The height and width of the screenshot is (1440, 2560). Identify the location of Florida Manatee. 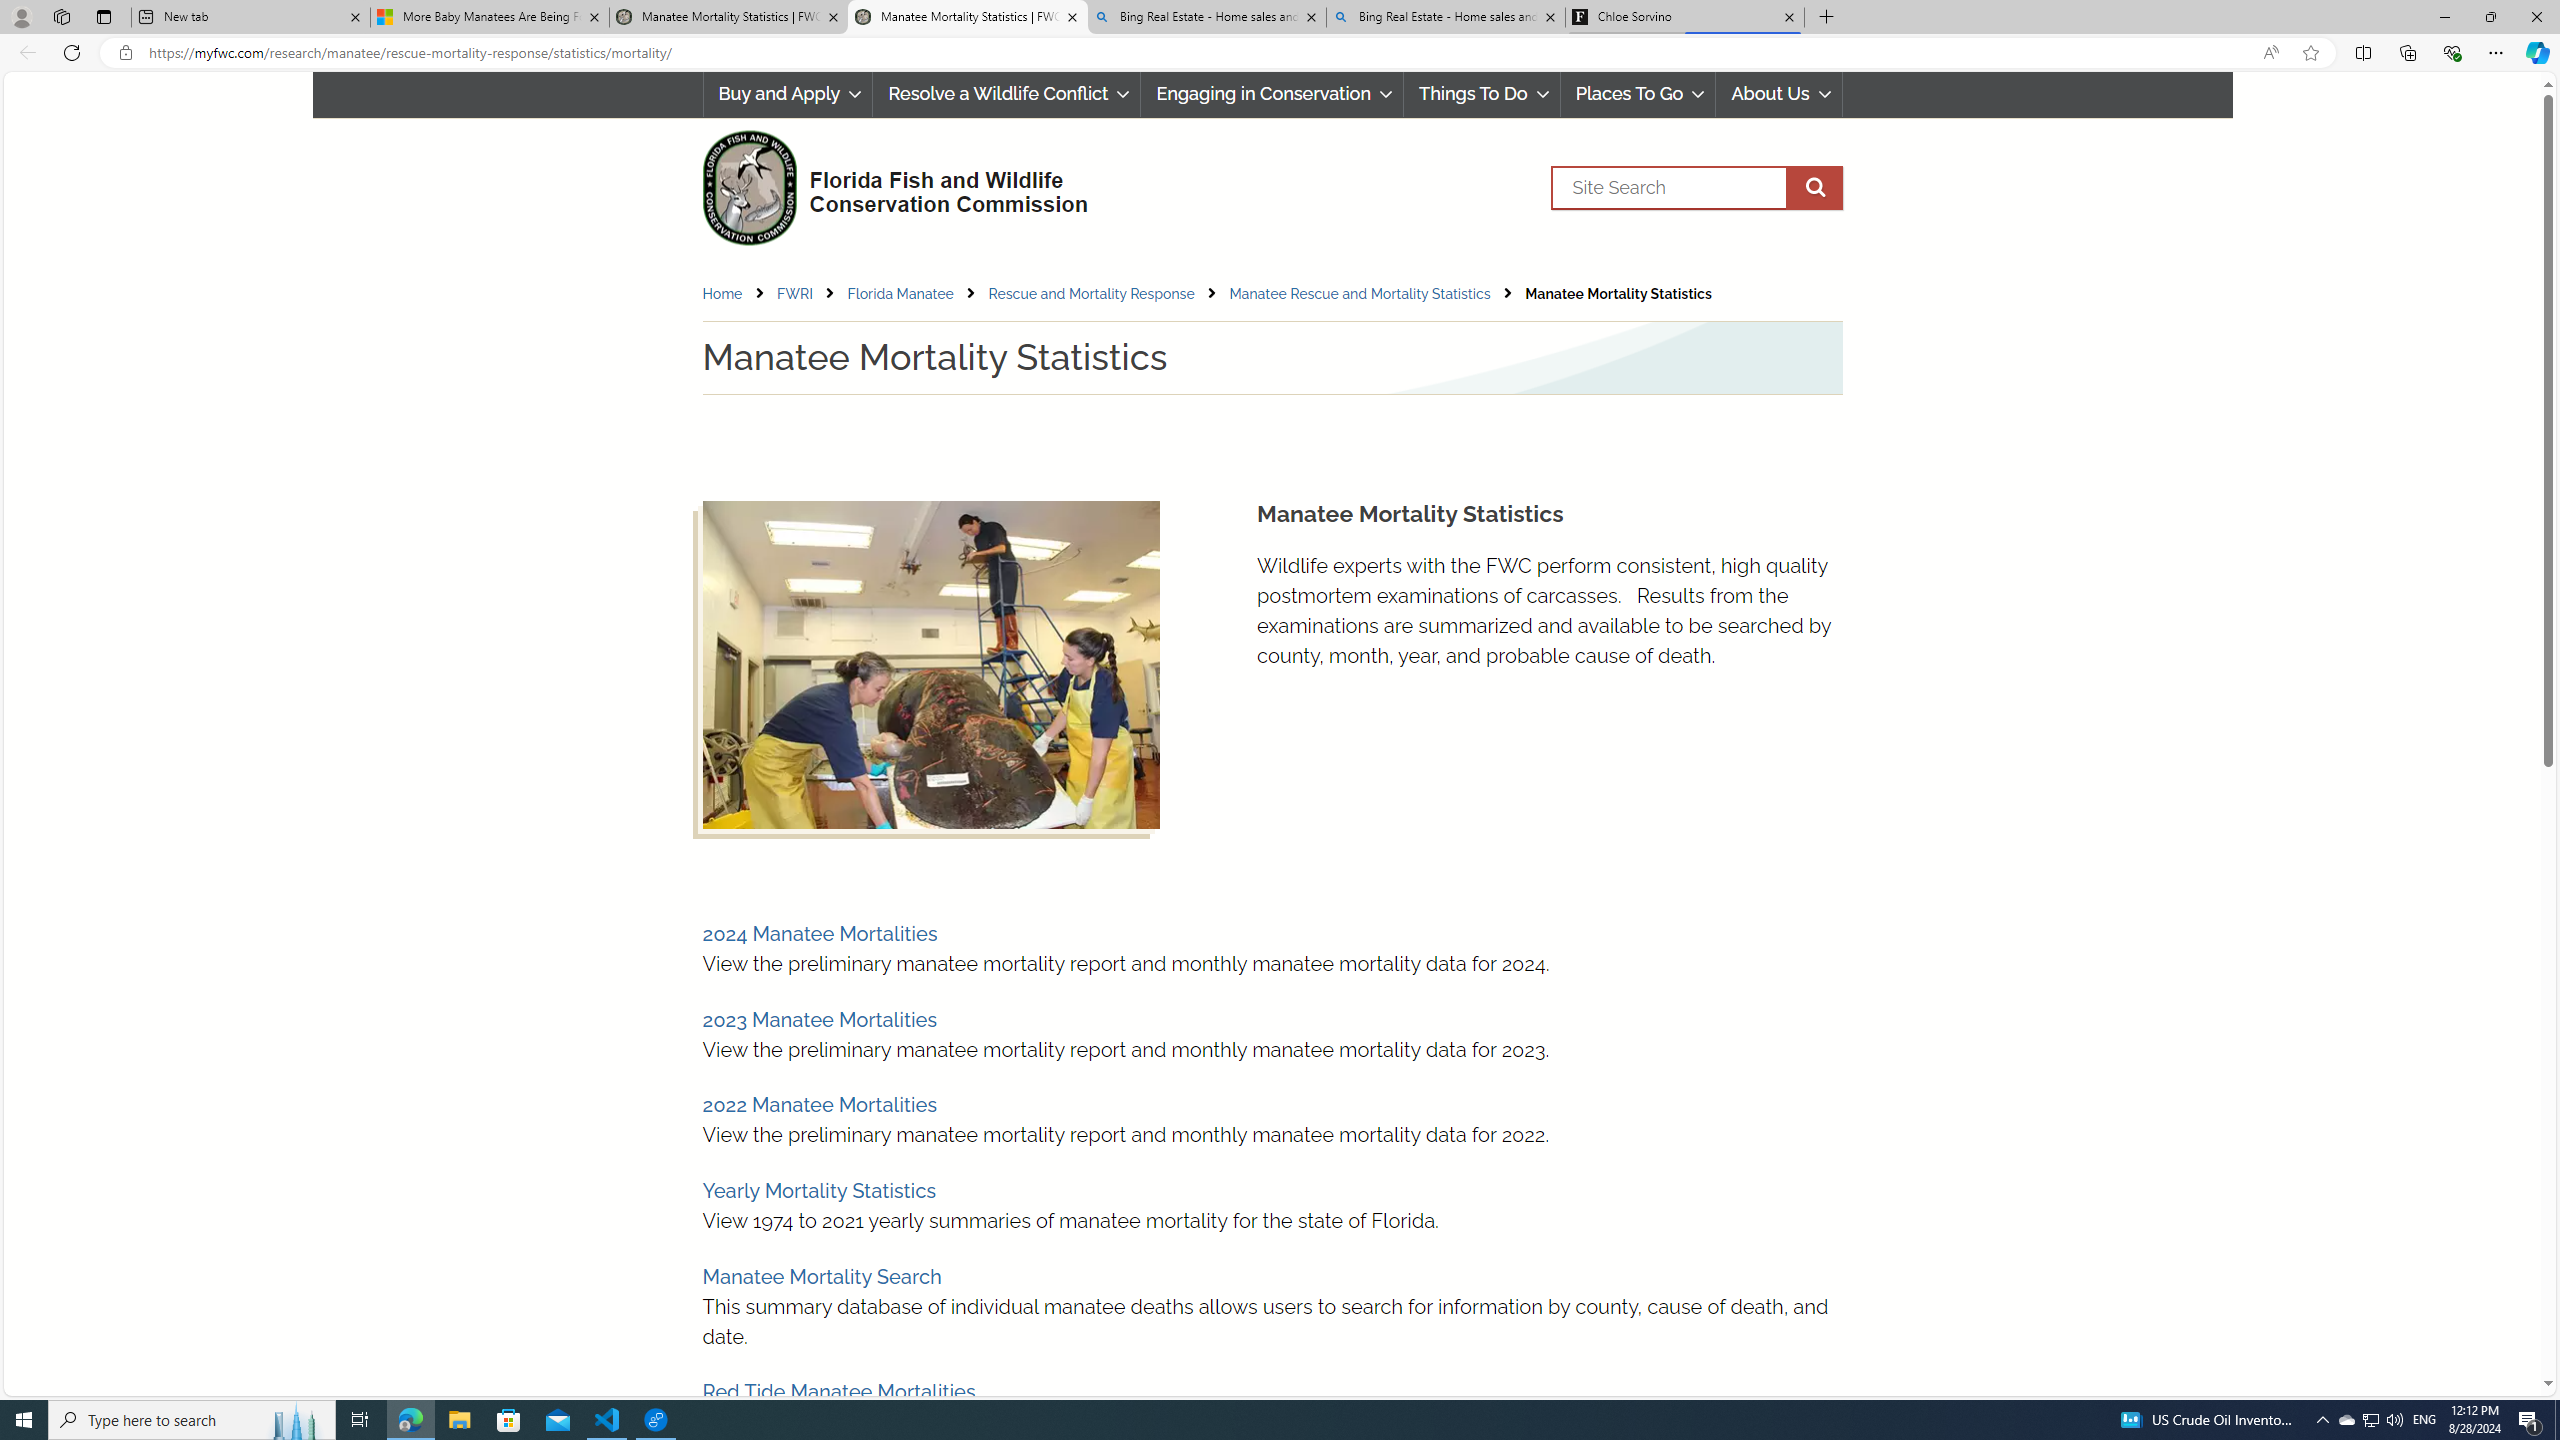
(916, 294).